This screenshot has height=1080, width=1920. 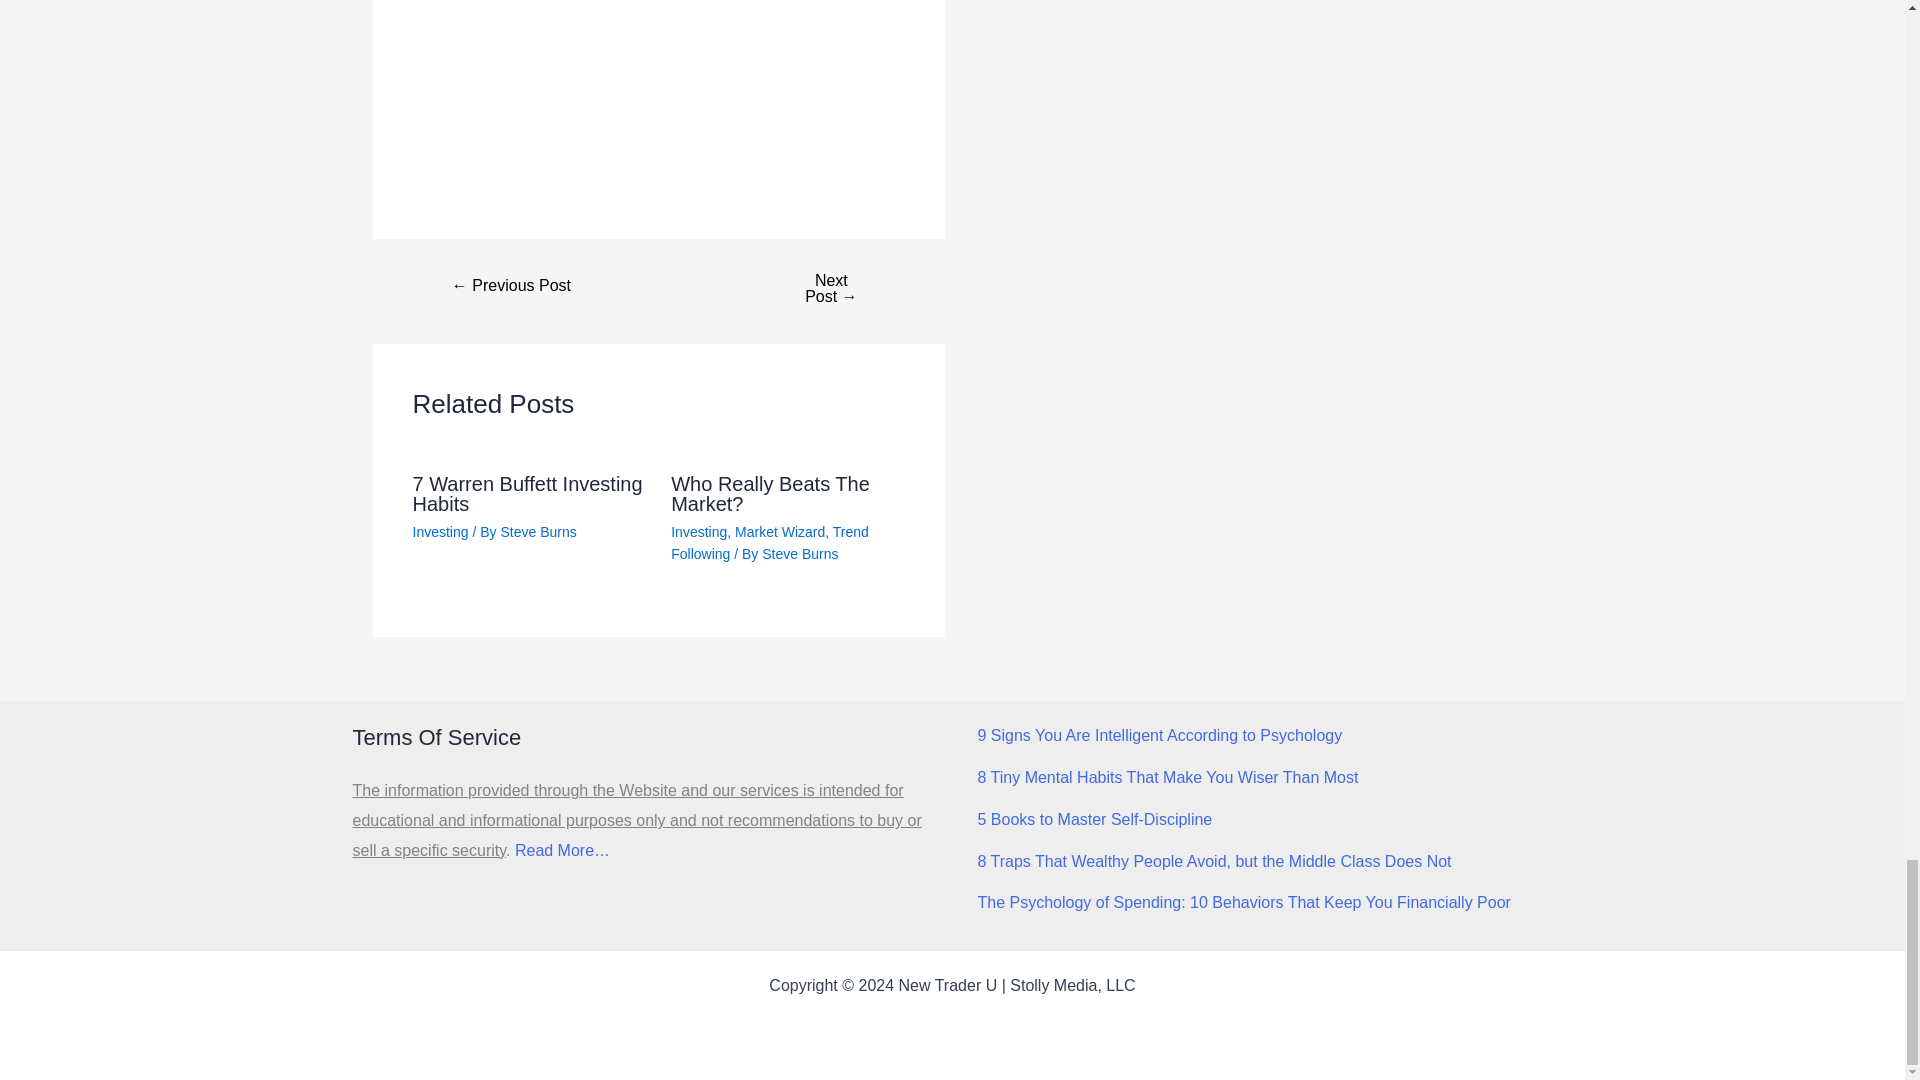 What do you see at coordinates (538, 532) in the screenshot?
I see `View all posts by Steve Burns` at bounding box center [538, 532].